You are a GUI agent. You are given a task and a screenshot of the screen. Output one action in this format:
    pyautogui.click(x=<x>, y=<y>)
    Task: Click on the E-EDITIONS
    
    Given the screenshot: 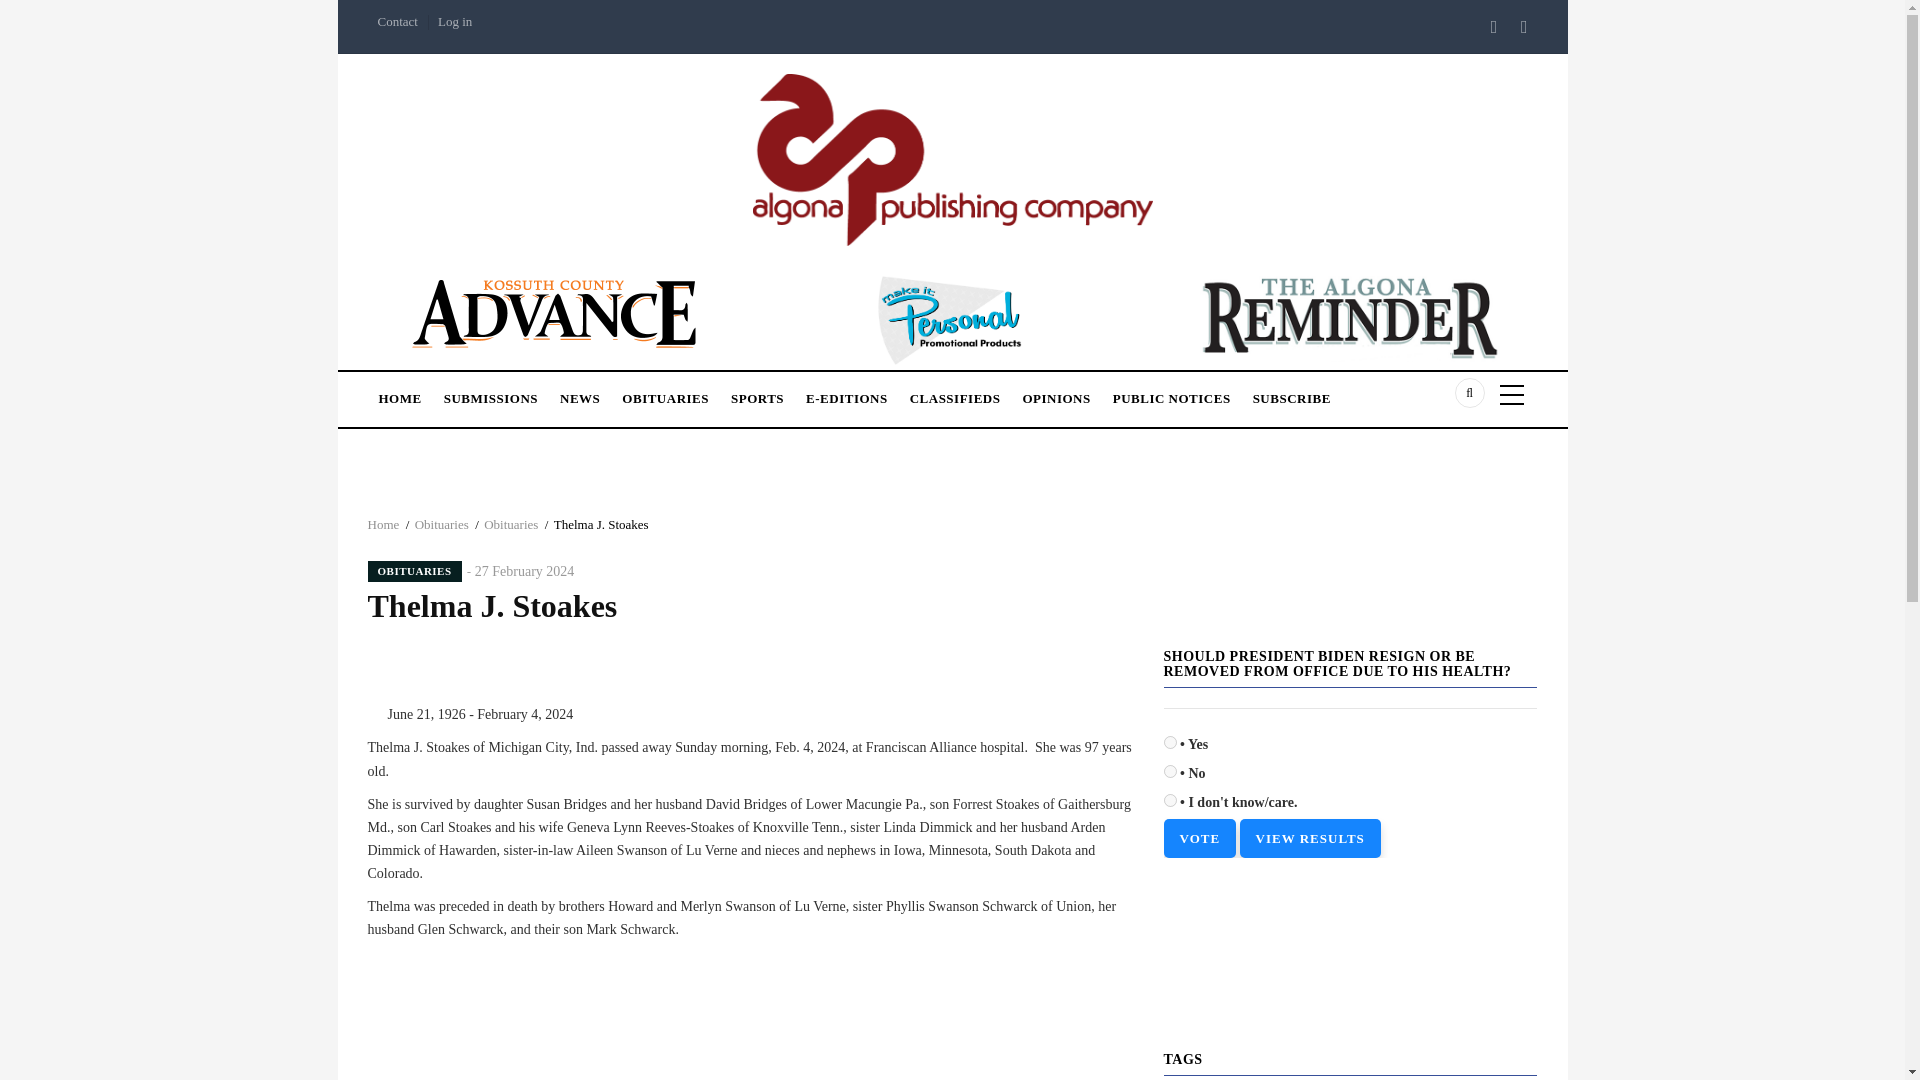 What is the action you would take?
    pyautogui.click(x=846, y=392)
    